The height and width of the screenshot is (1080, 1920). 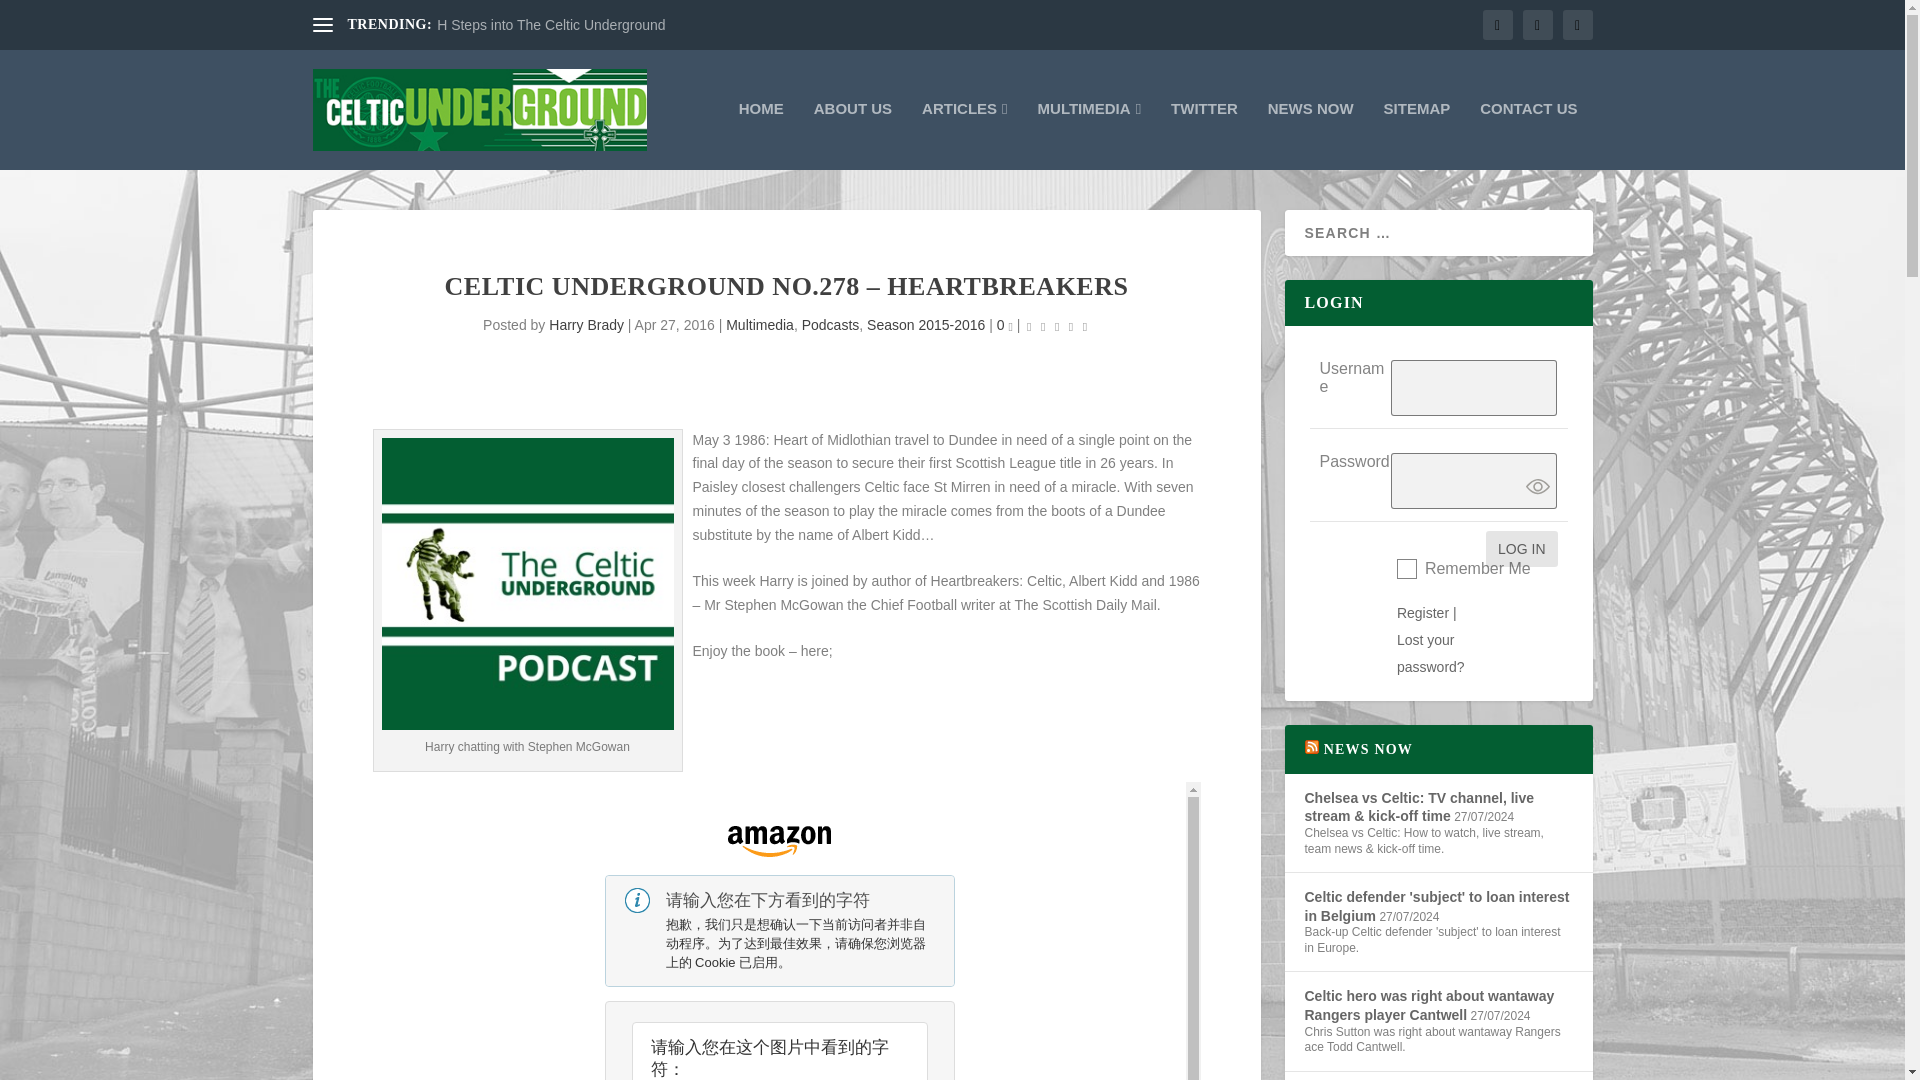 What do you see at coordinates (586, 324) in the screenshot?
I see `Posts by Harry Brady` at bounding box center [586, 324].